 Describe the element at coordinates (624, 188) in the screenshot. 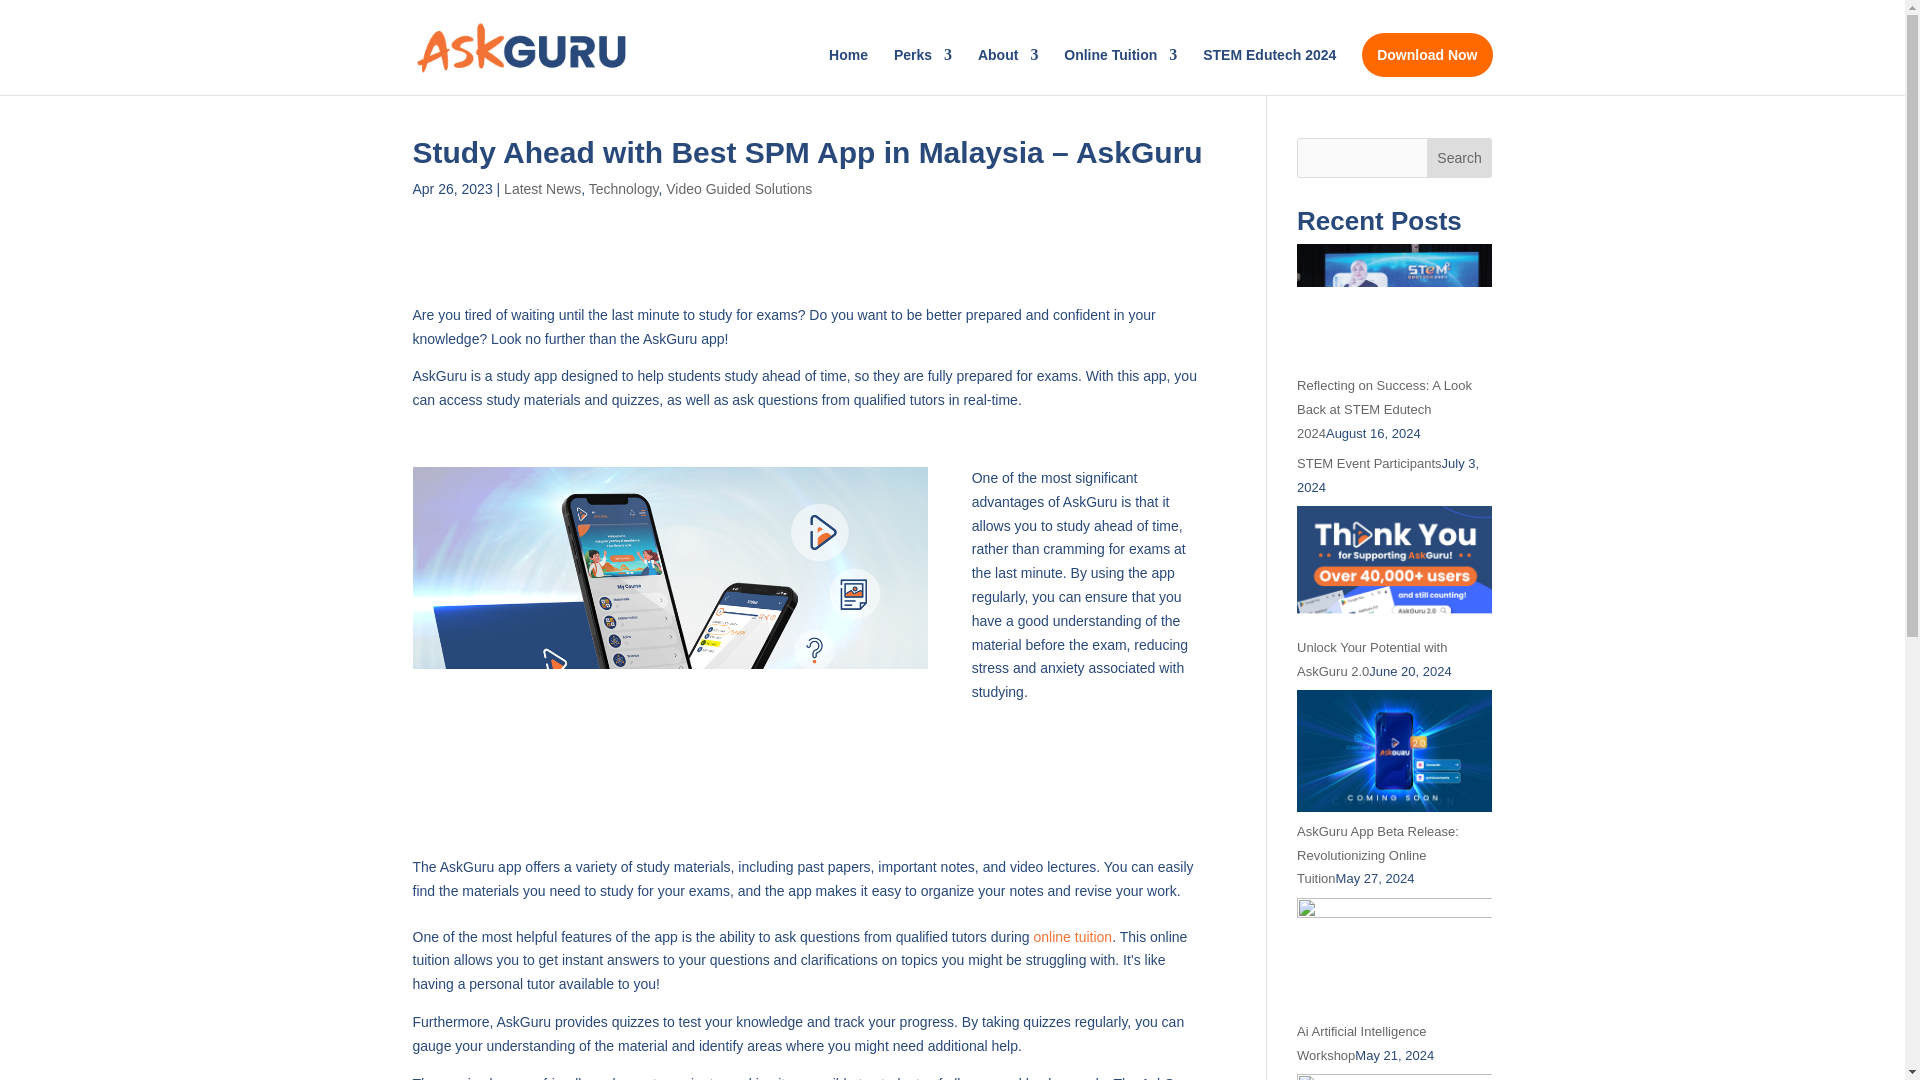

I see `Technology` at that location.